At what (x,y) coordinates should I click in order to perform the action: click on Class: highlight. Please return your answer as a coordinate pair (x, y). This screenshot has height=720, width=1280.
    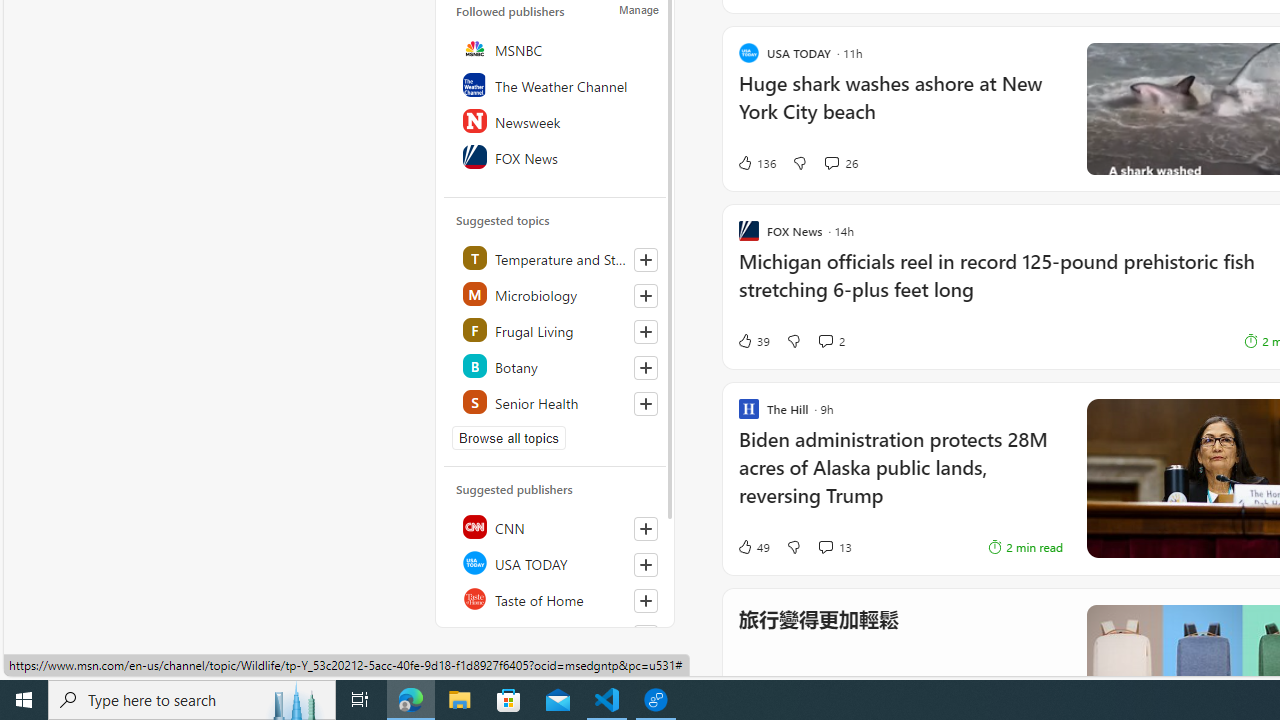
    Looking at the image, I should click on (556, 402).